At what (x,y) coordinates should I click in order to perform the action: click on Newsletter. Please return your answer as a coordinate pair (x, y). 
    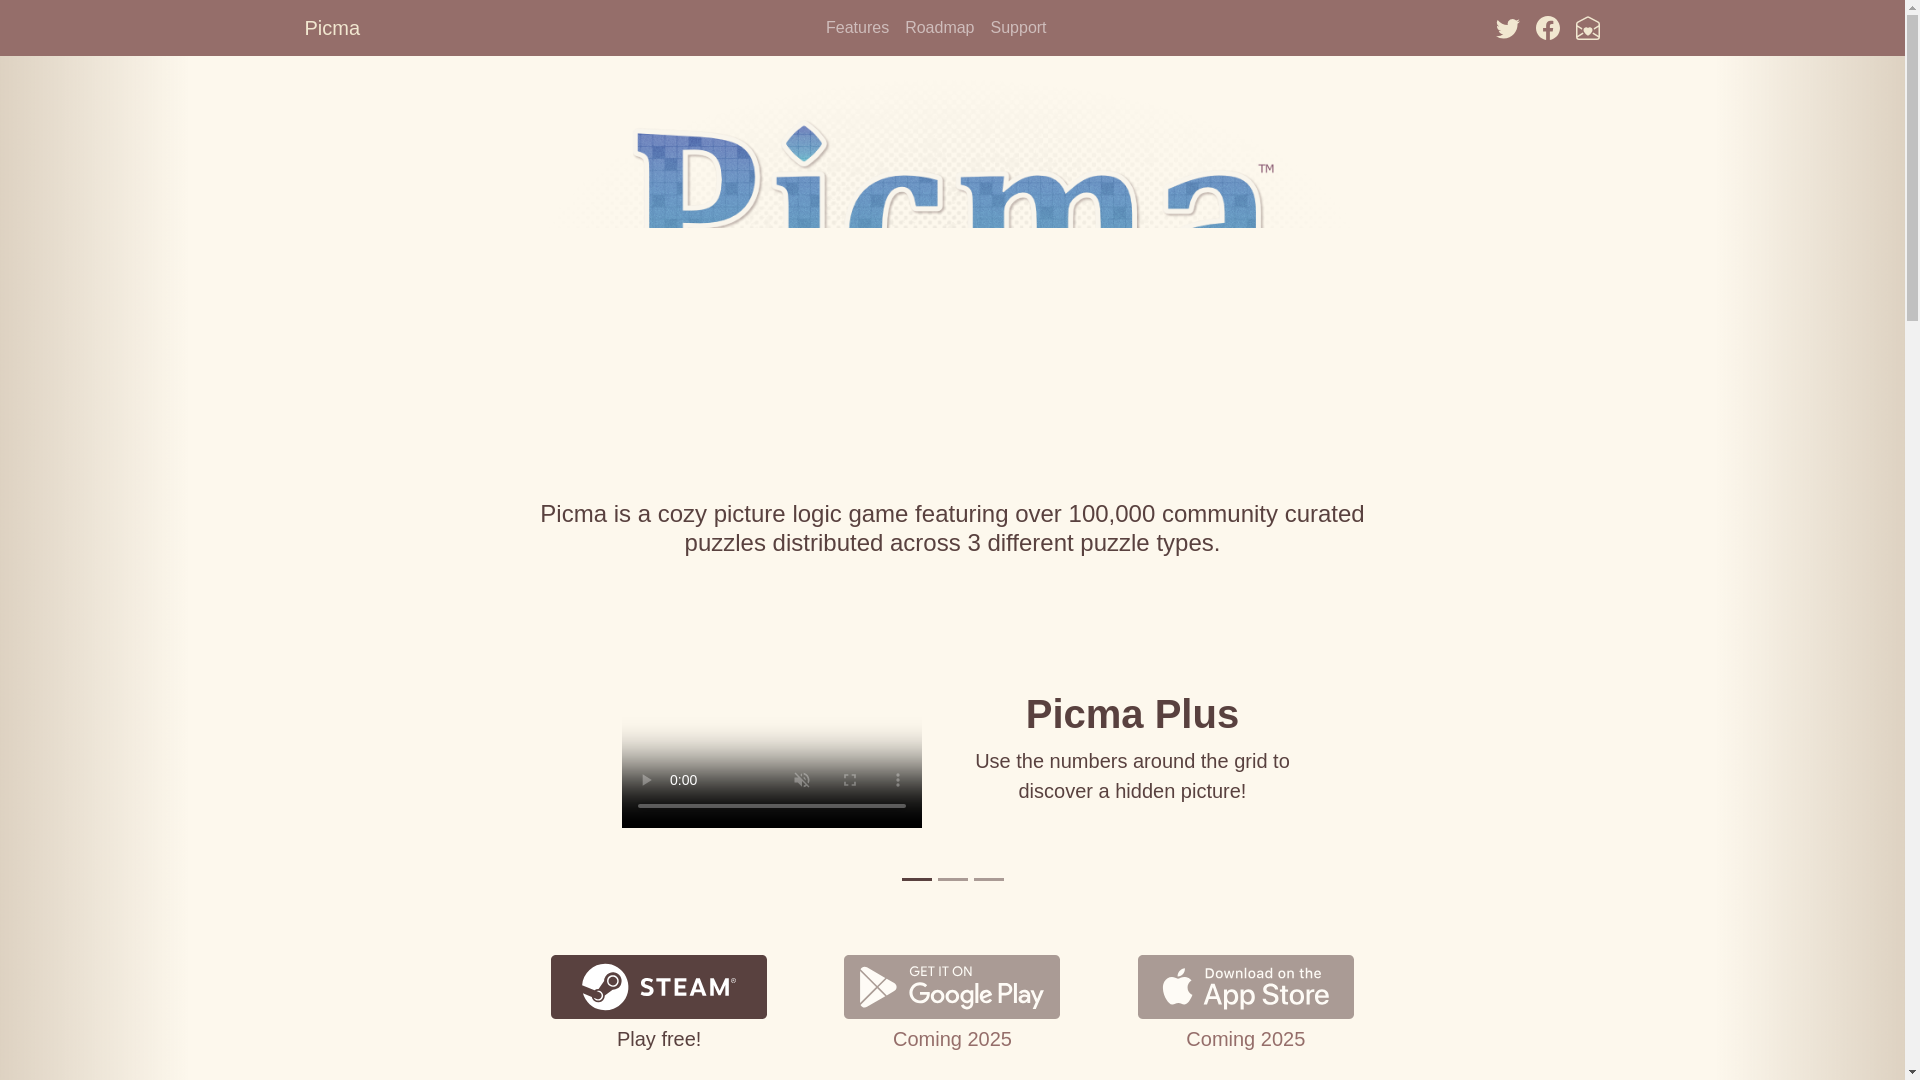
    Looking at the image, I should click on (1588, 27).